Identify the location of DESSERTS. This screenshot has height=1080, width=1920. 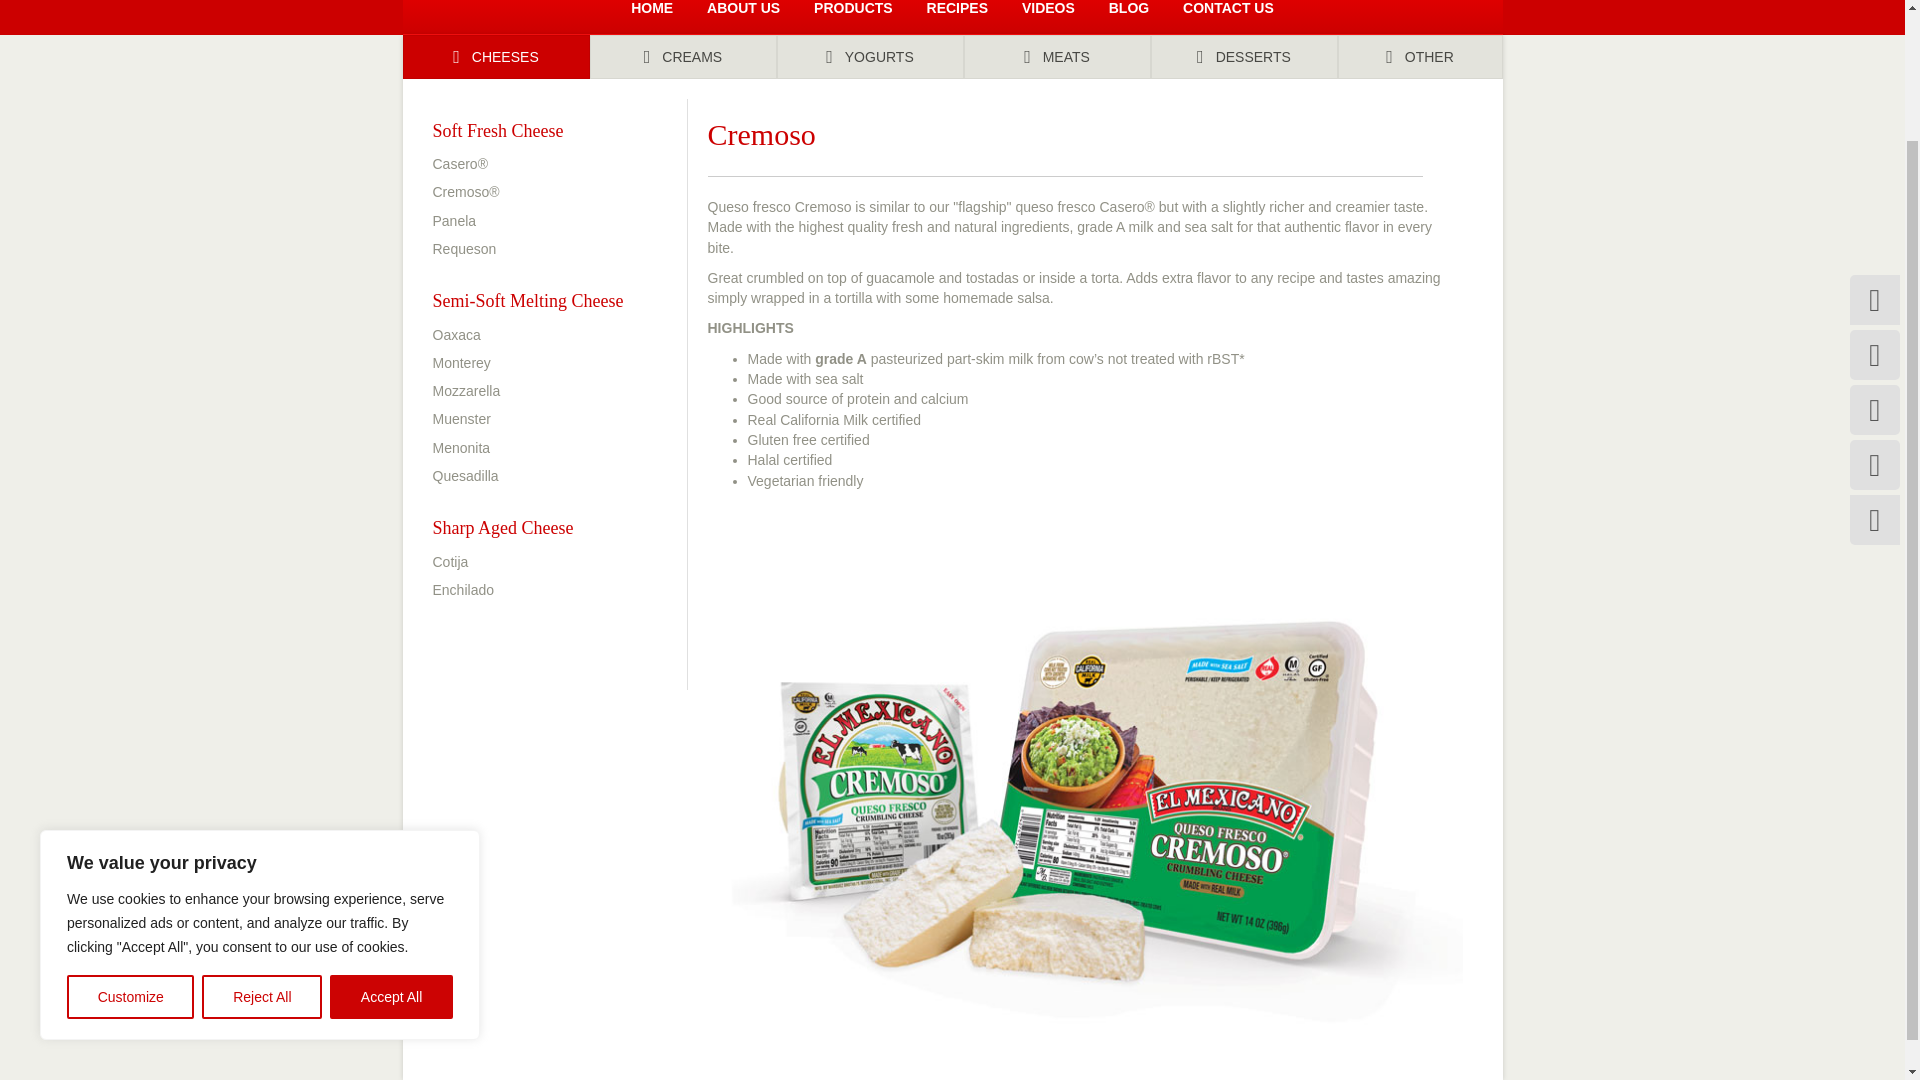
(1243, 56).